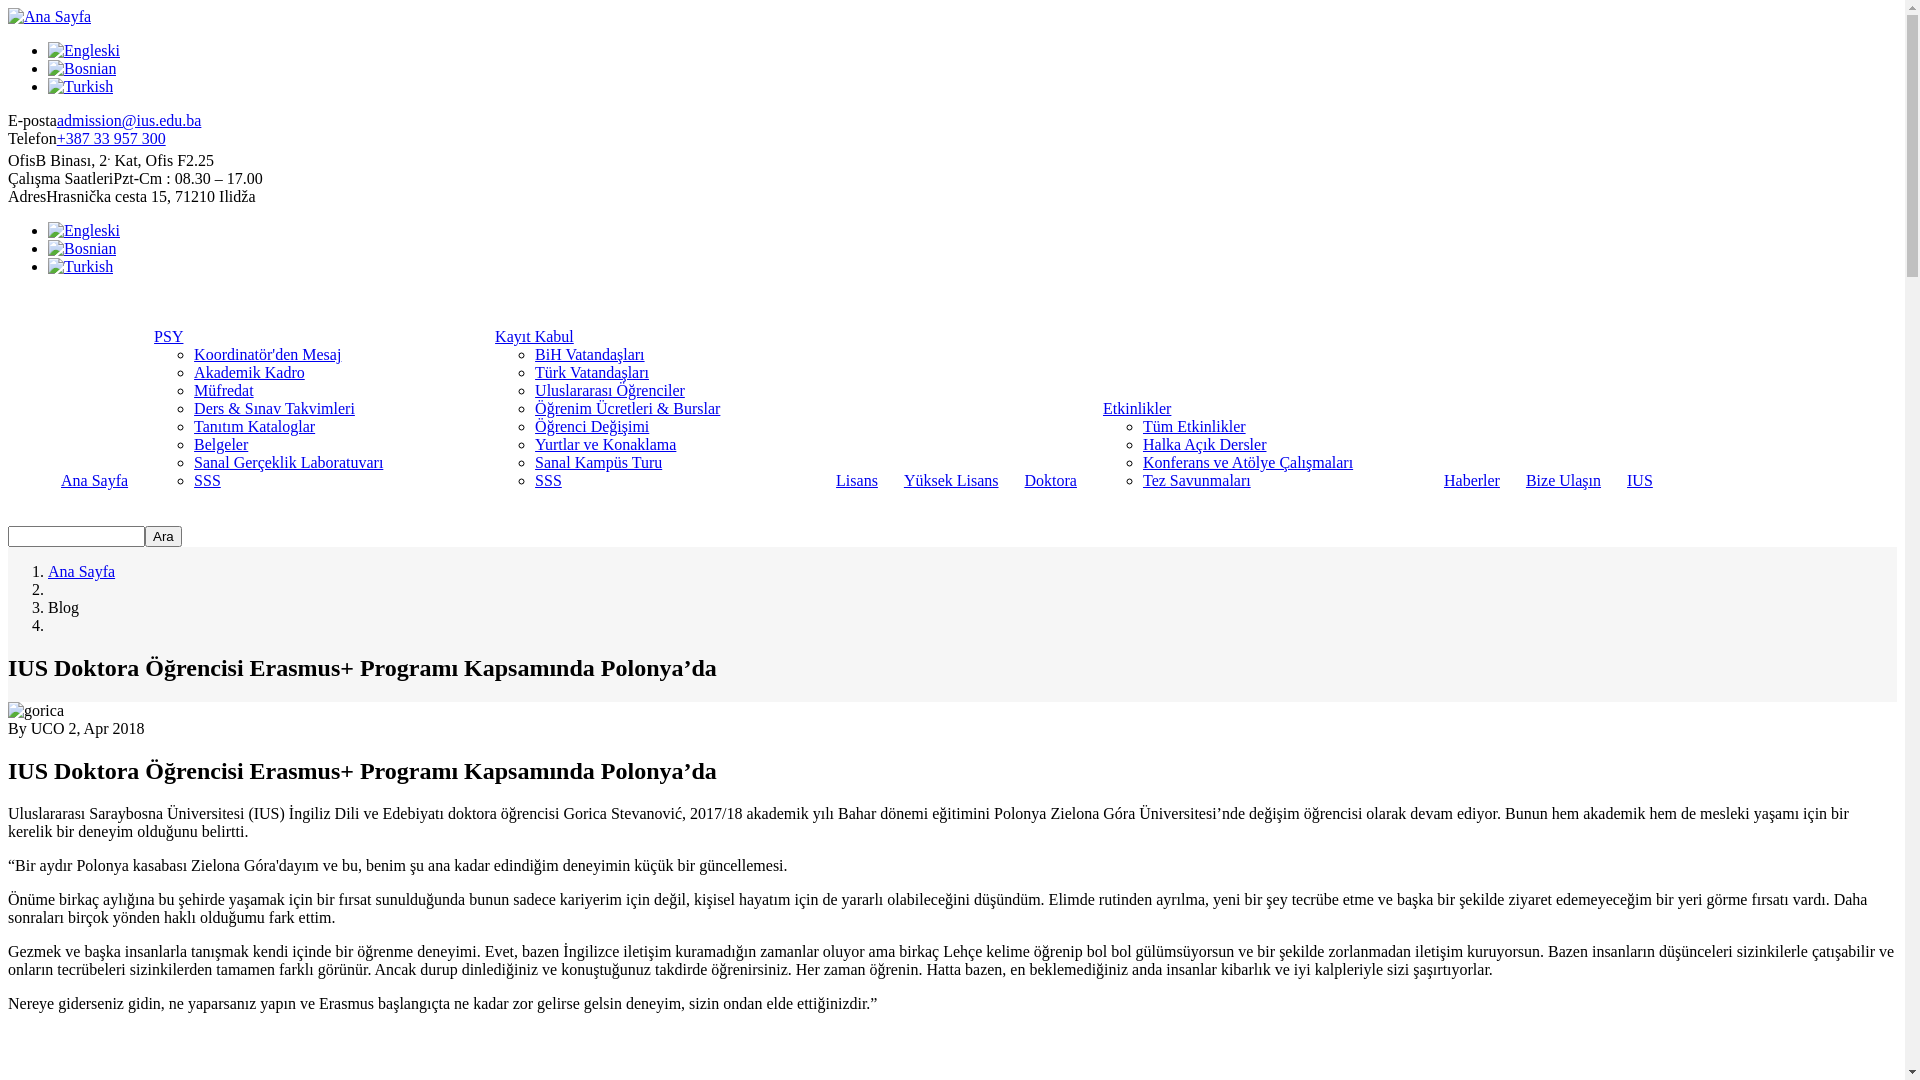 The width and height of the screenshot is (1920, 1080). I want to click on Bosnian, so click(82, 249).